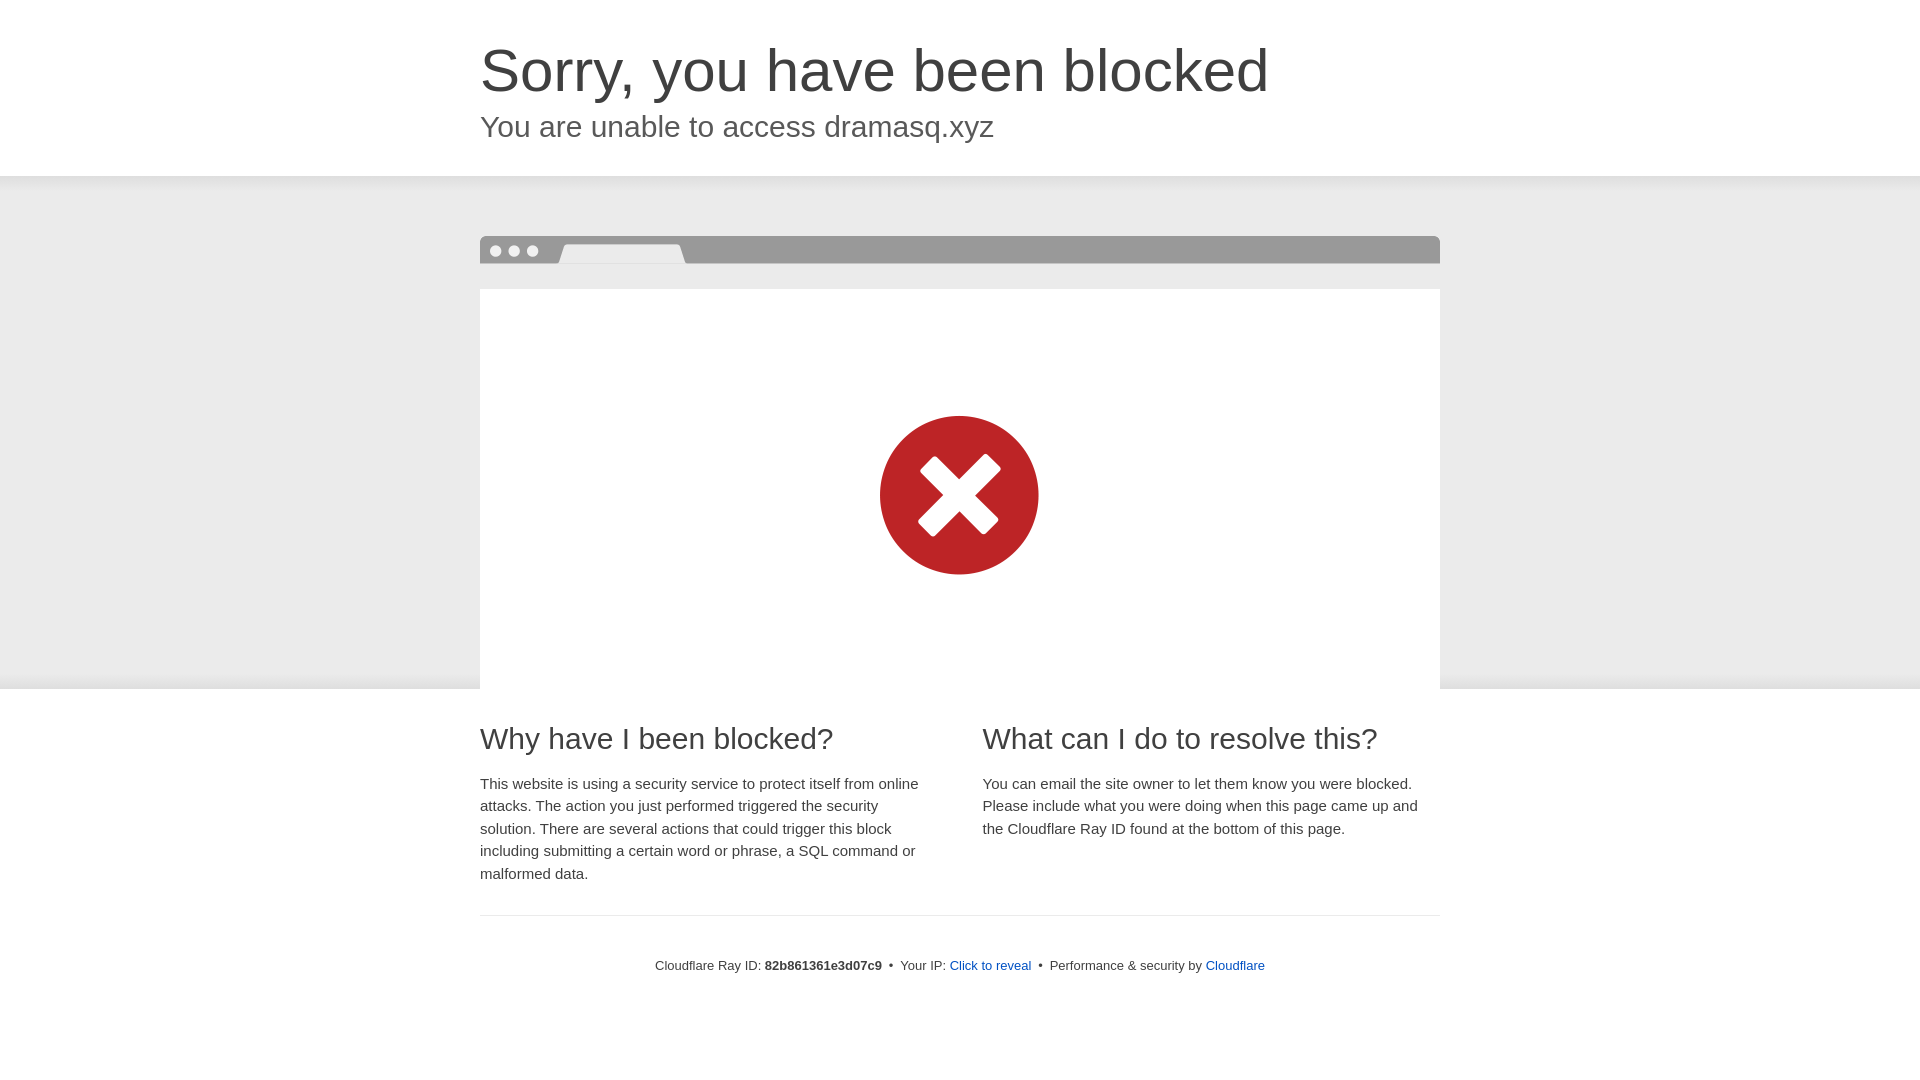  What do you see at coordinates (991, 966) in the screenshot?
I see `Click to reveal` at bounding box center [991, 966].